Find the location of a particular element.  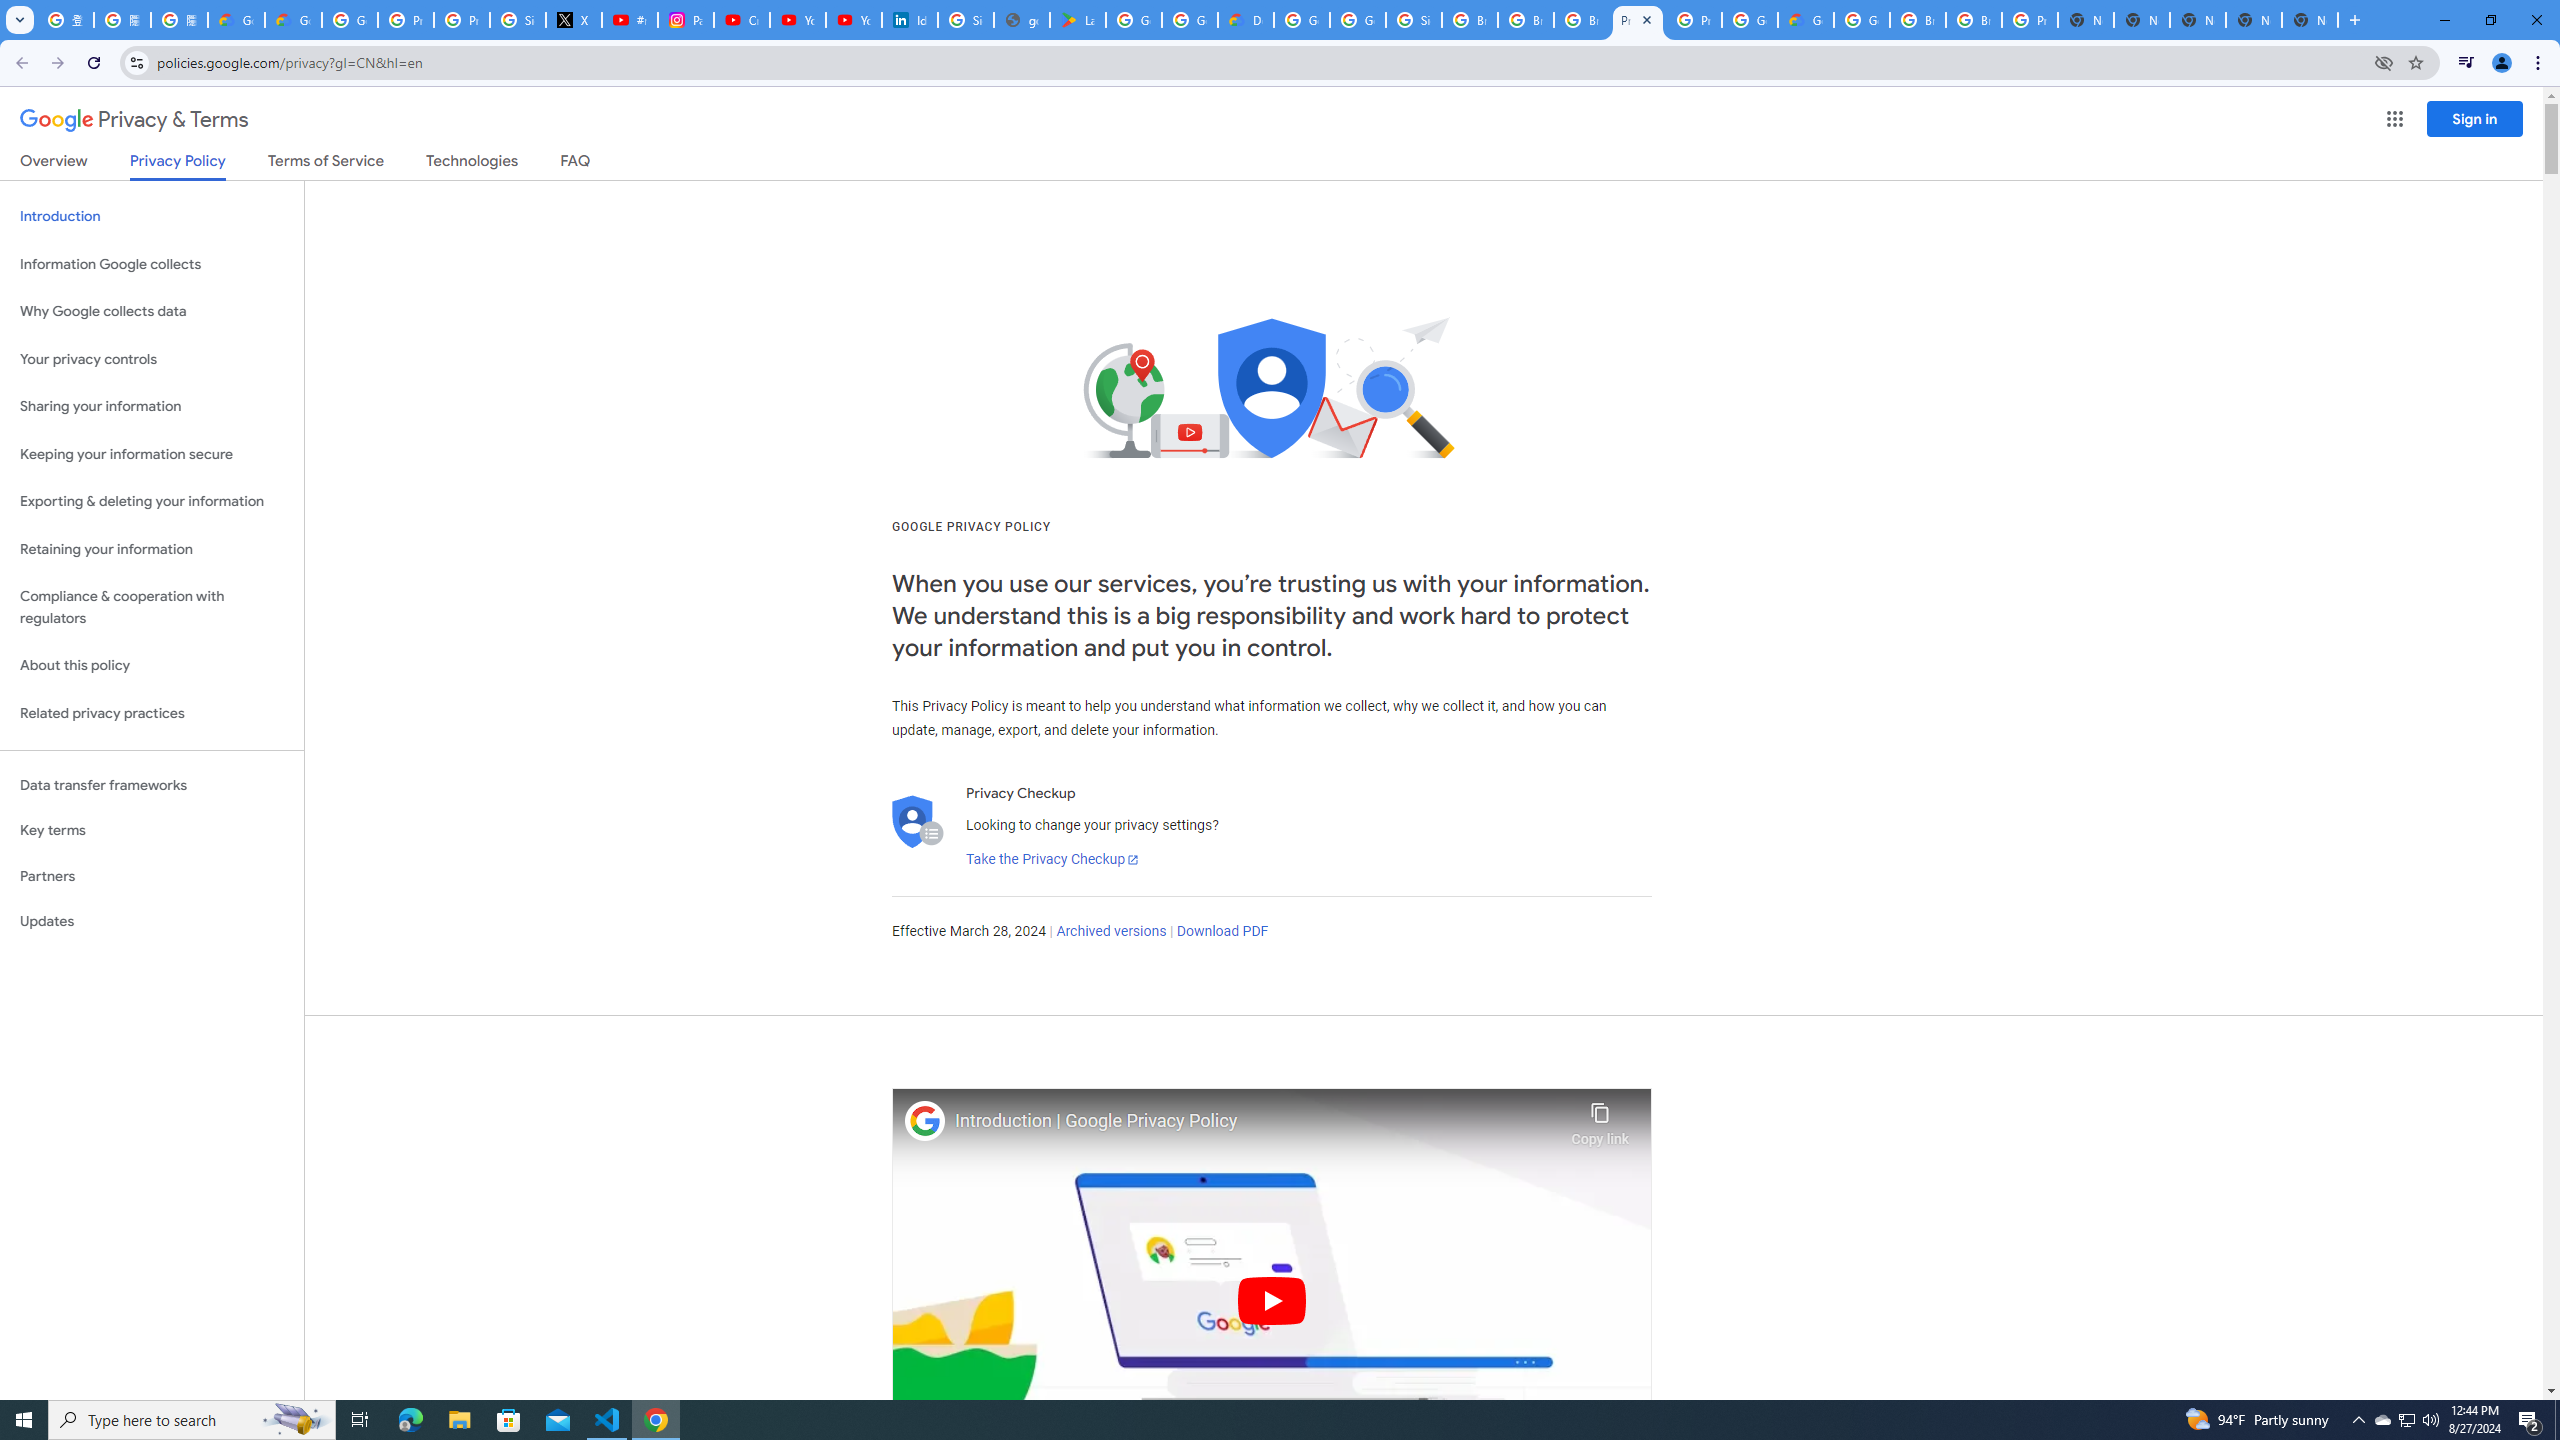

FAQ is located at coordinates (576, 164).